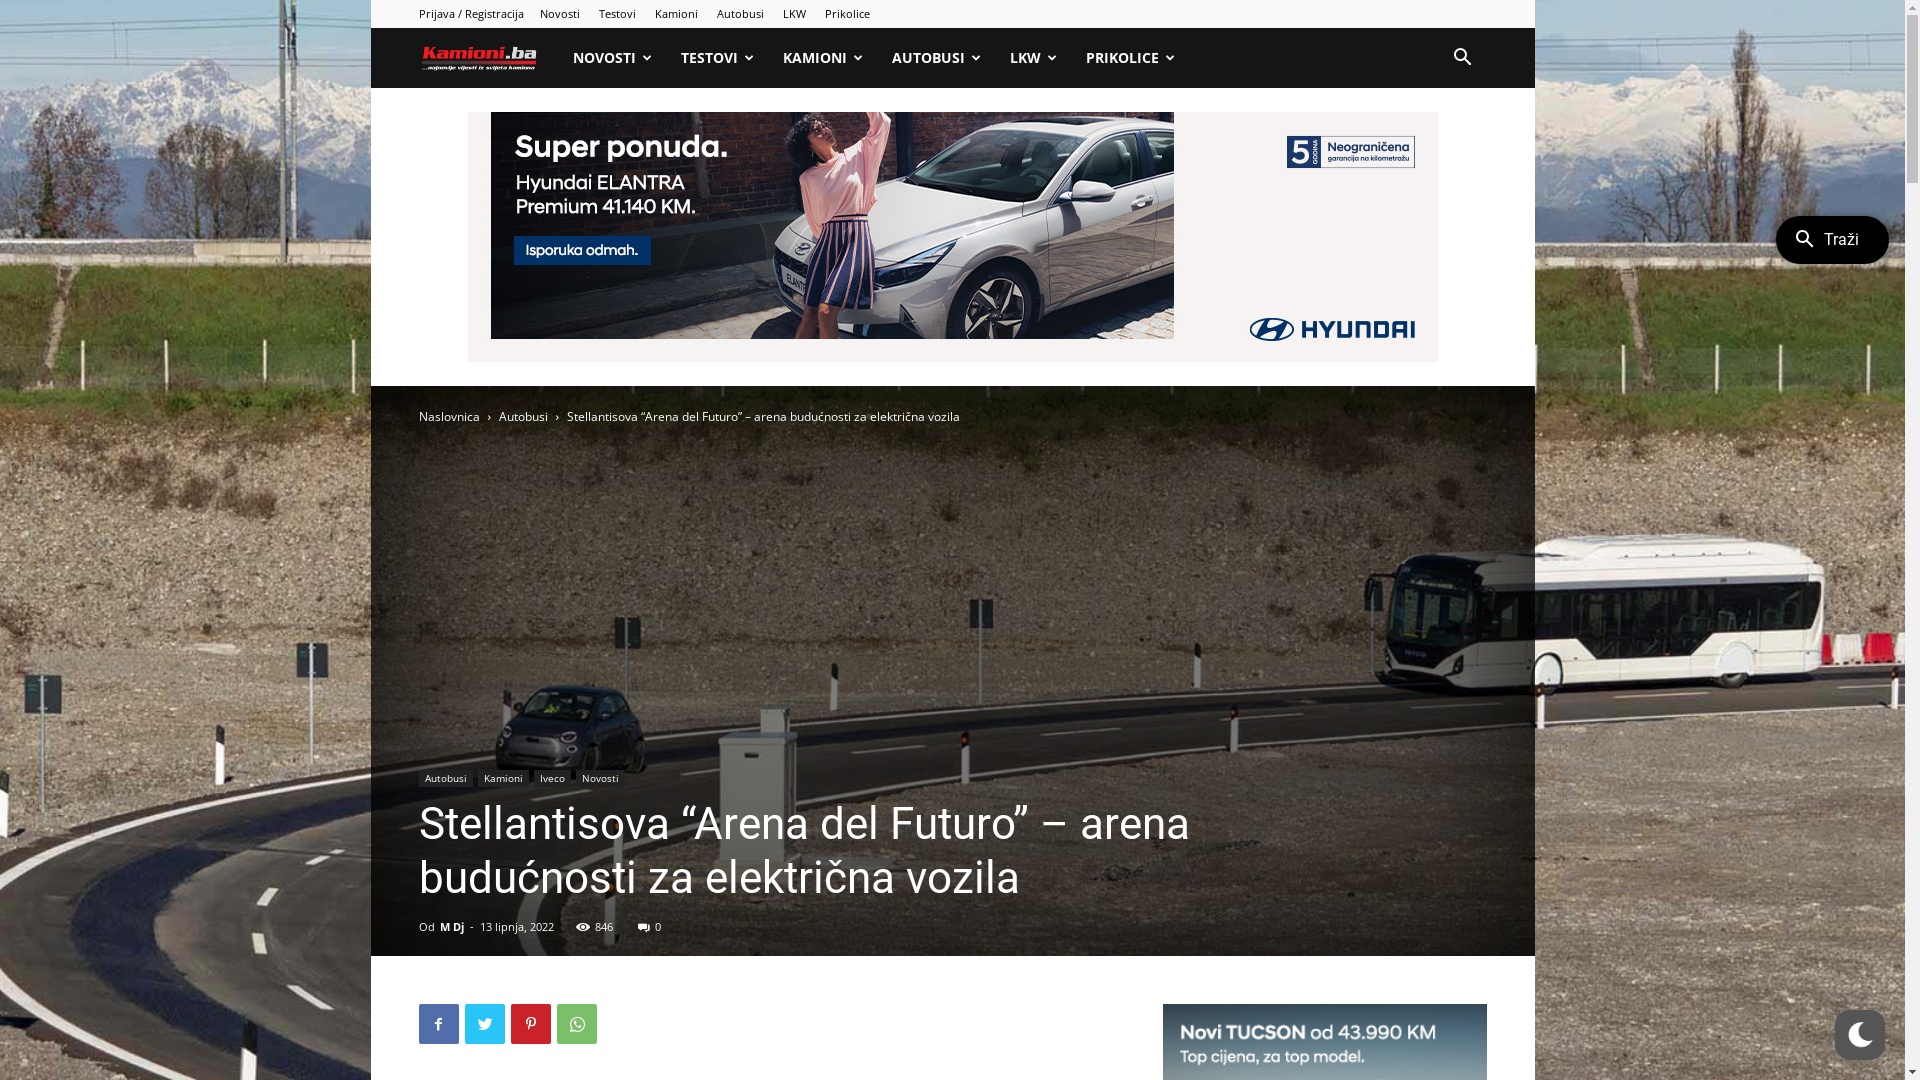 The height and width of the screenshot is (1080, 1920). Describe the element at coordinates (530, 1024) in the screenshot. I see `Pinterest` at that location.